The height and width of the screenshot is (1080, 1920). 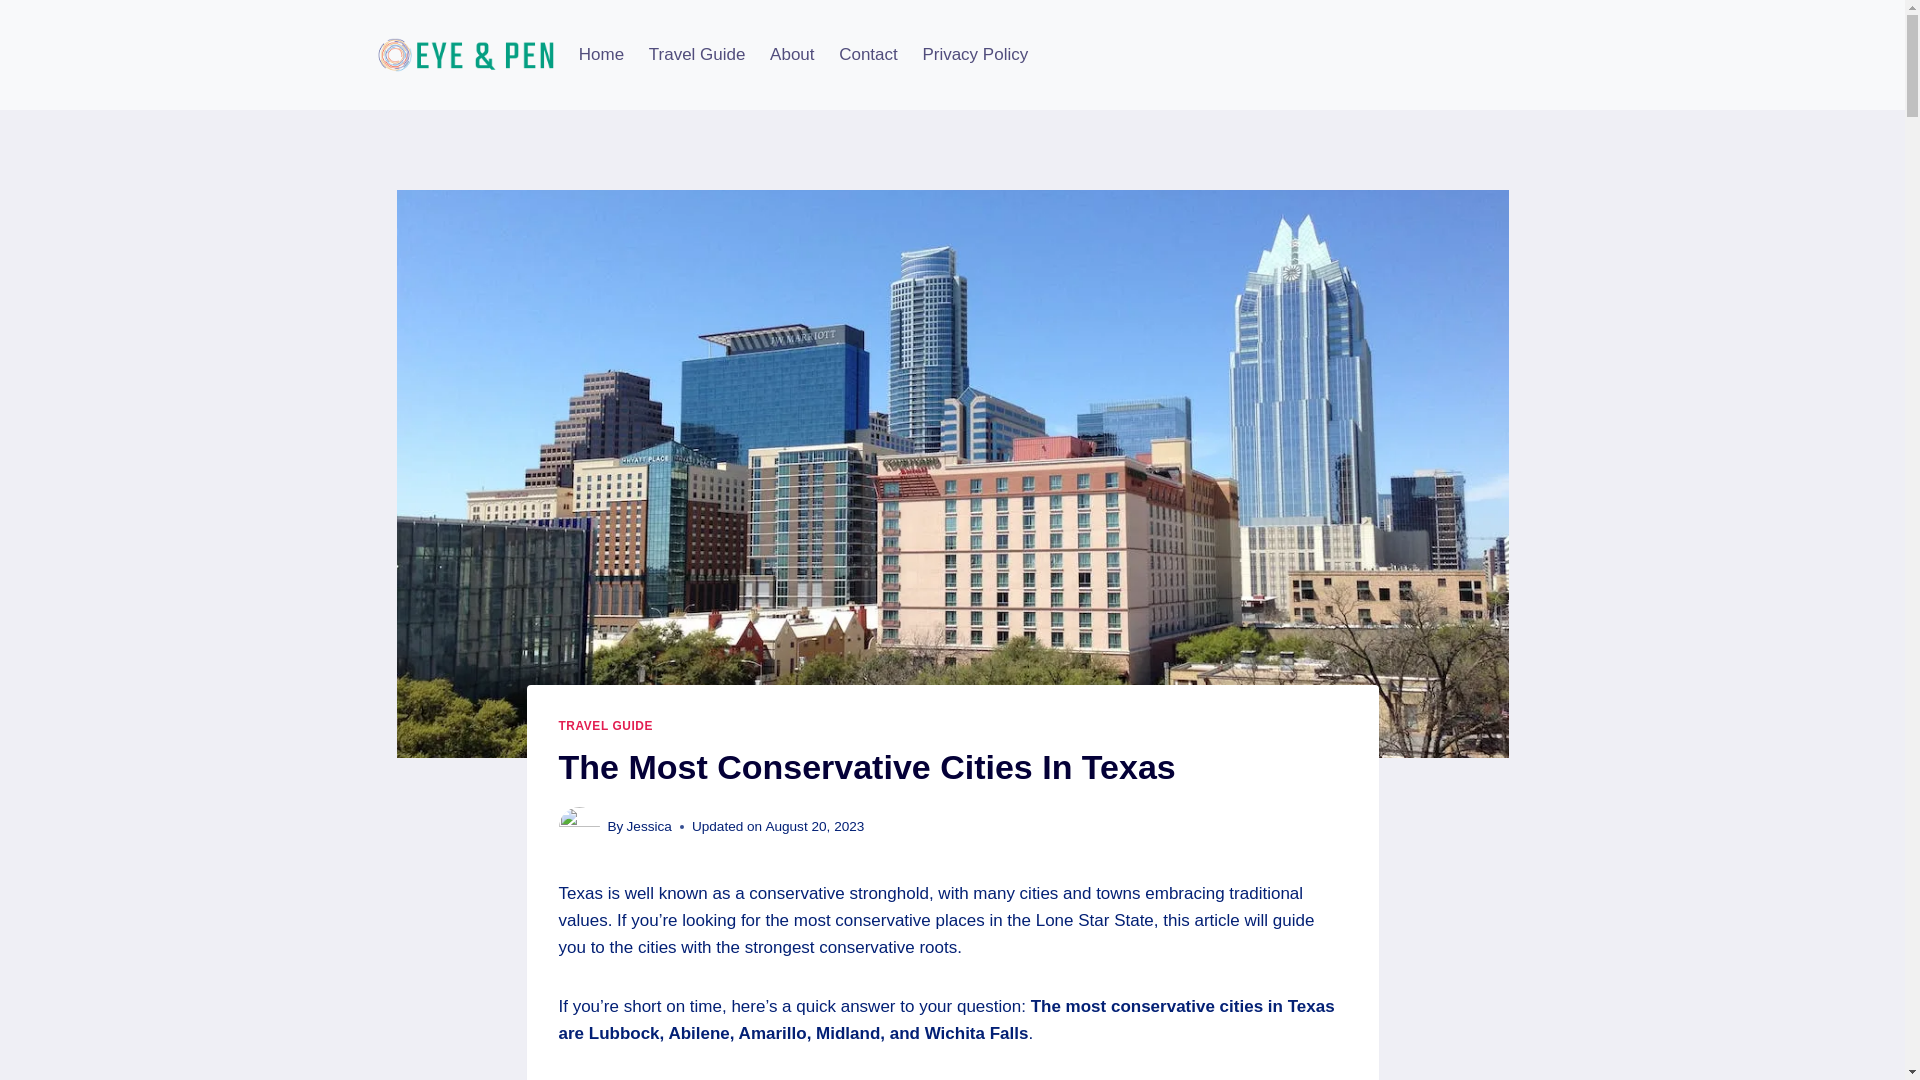 I want to click on Privacy Policy, so click(x=975, y=54).